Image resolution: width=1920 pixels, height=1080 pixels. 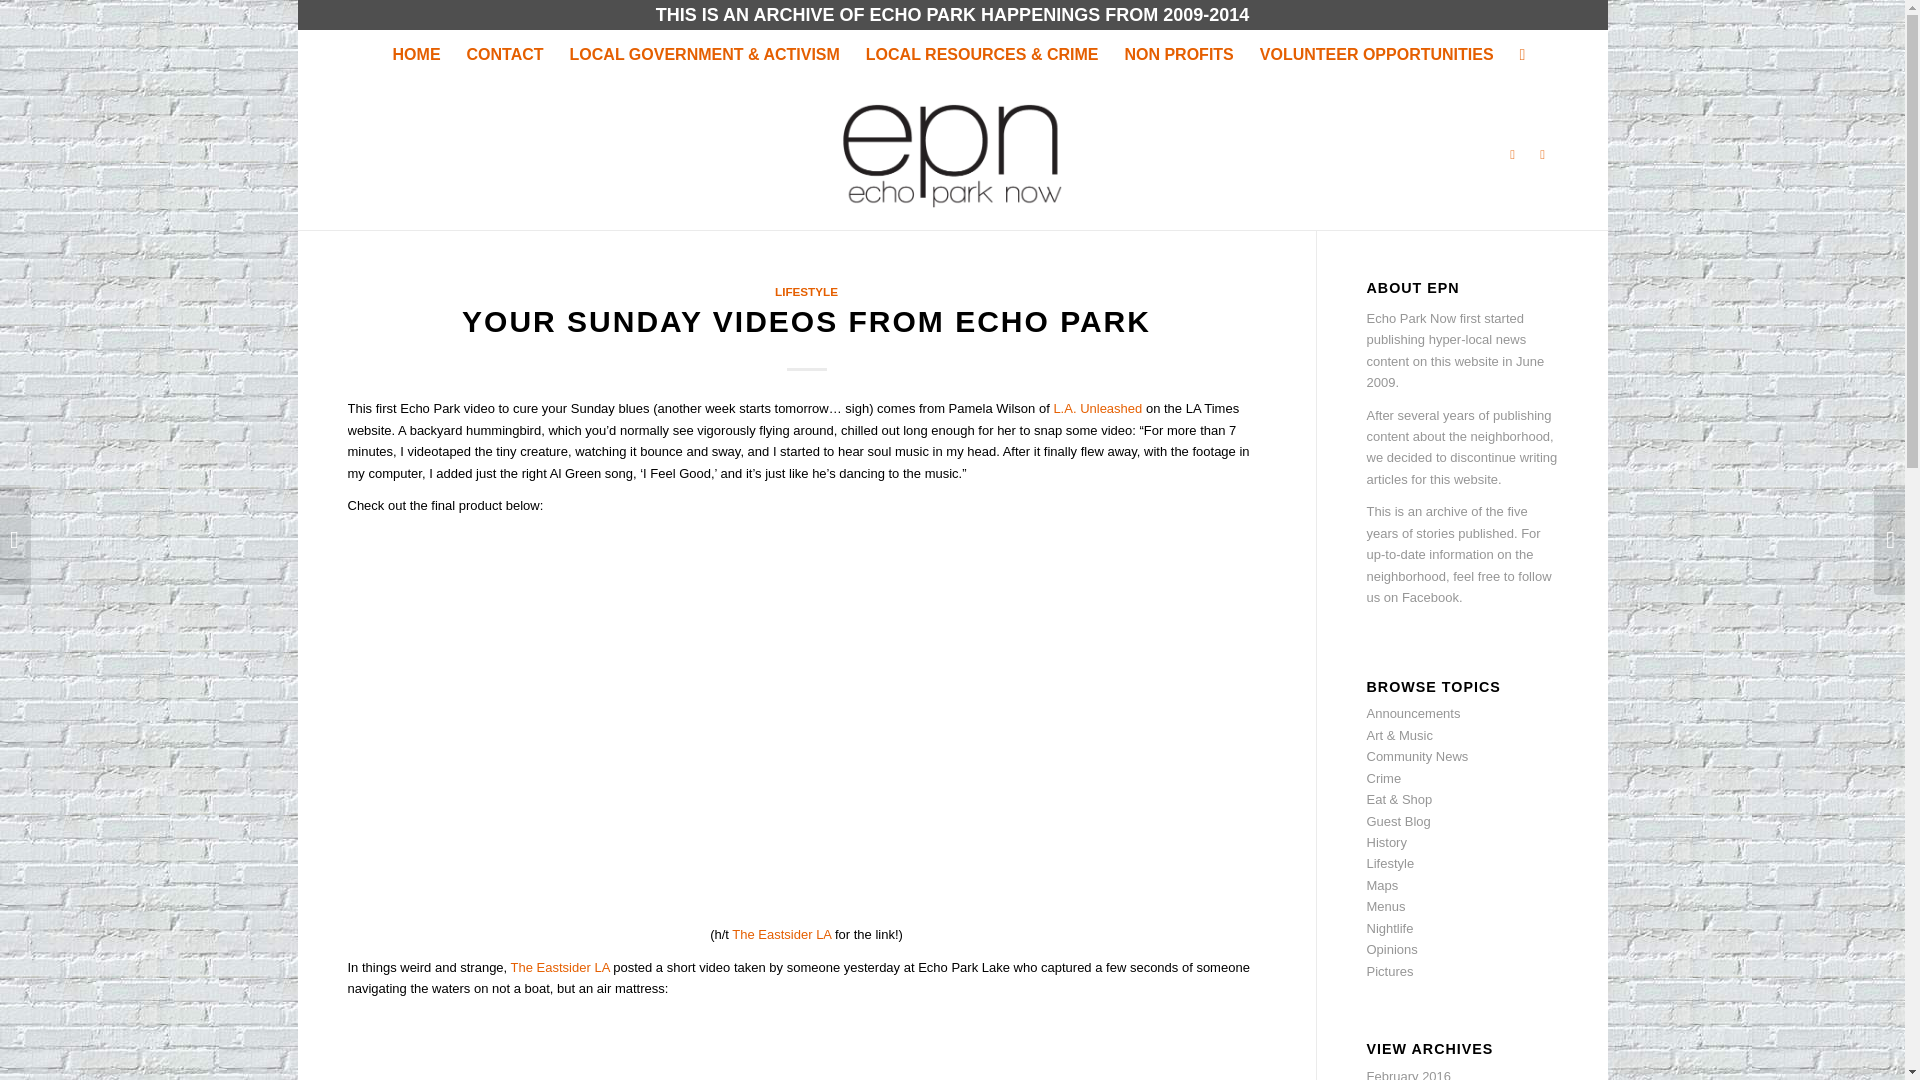 I want to click on L.A. Unleashed, so click(x=1097, y=408).